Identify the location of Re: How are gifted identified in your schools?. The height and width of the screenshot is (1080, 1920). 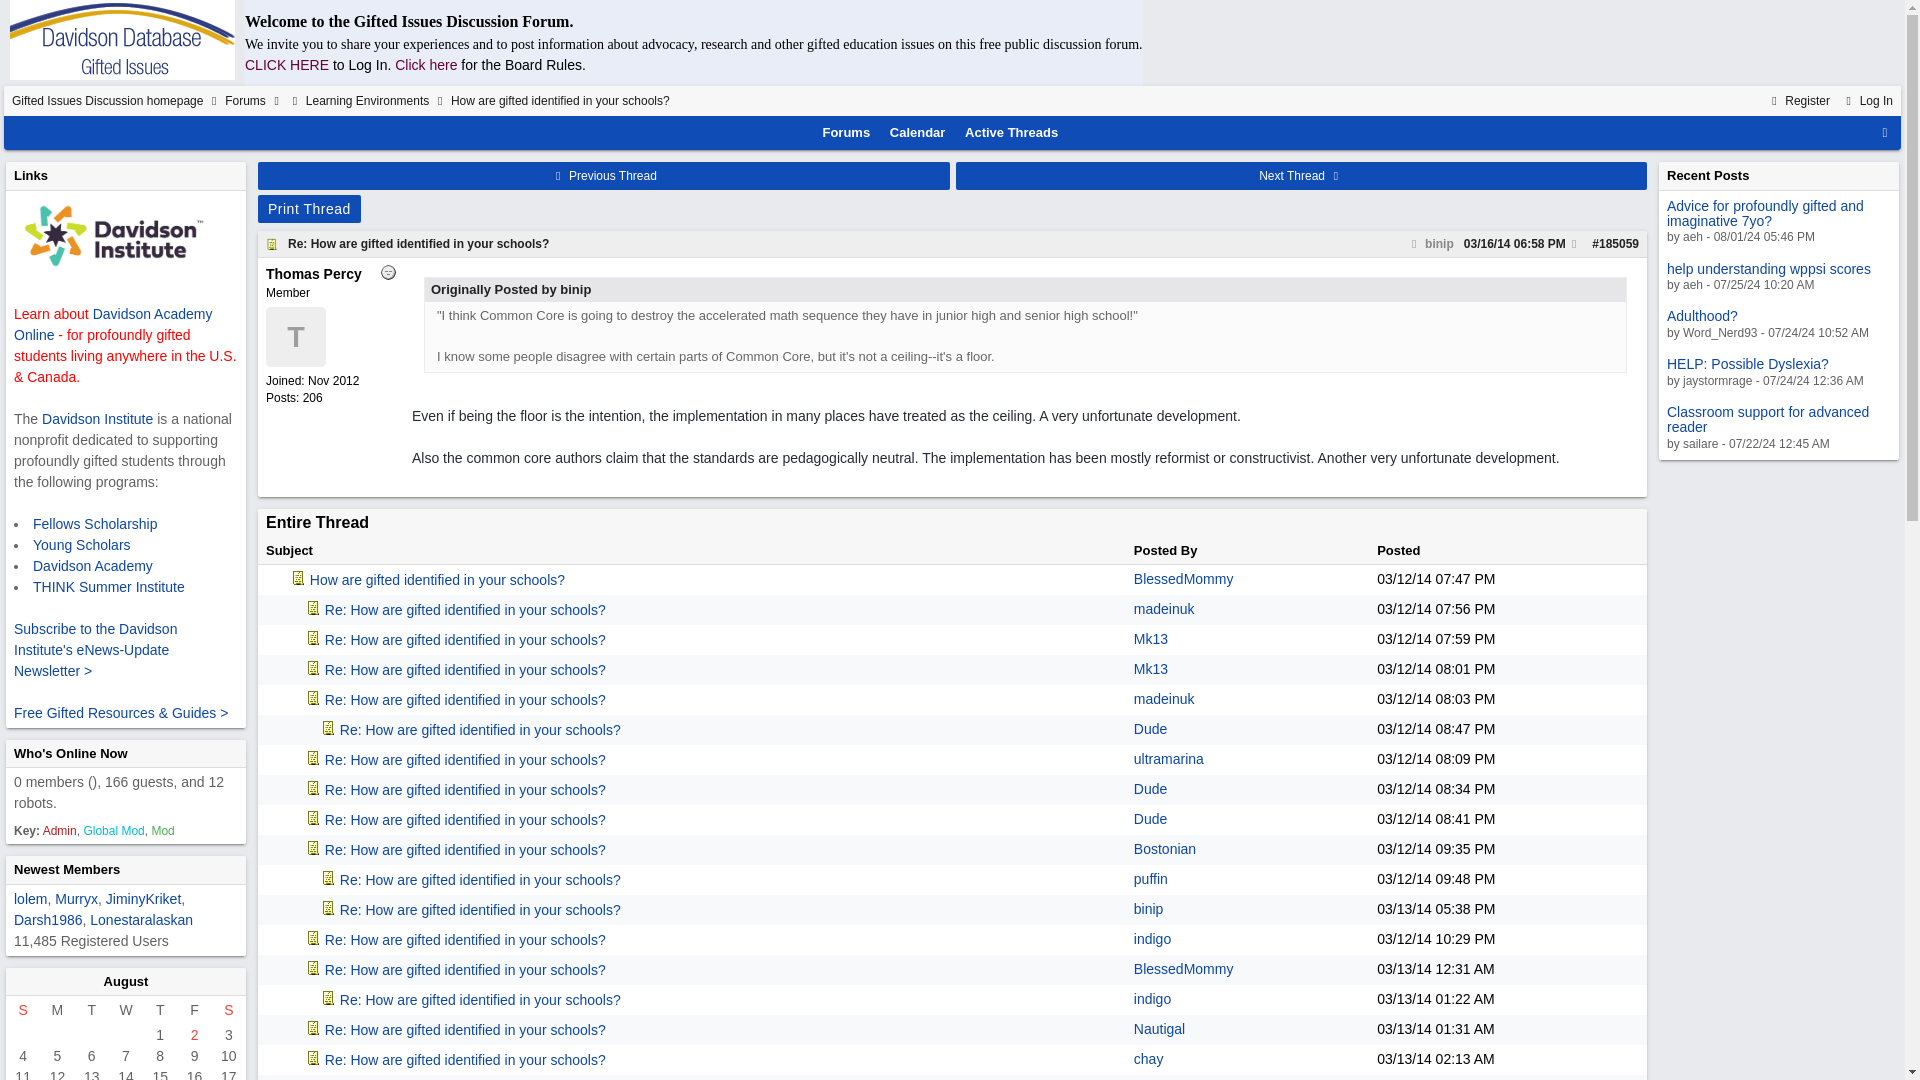
(418, 243).